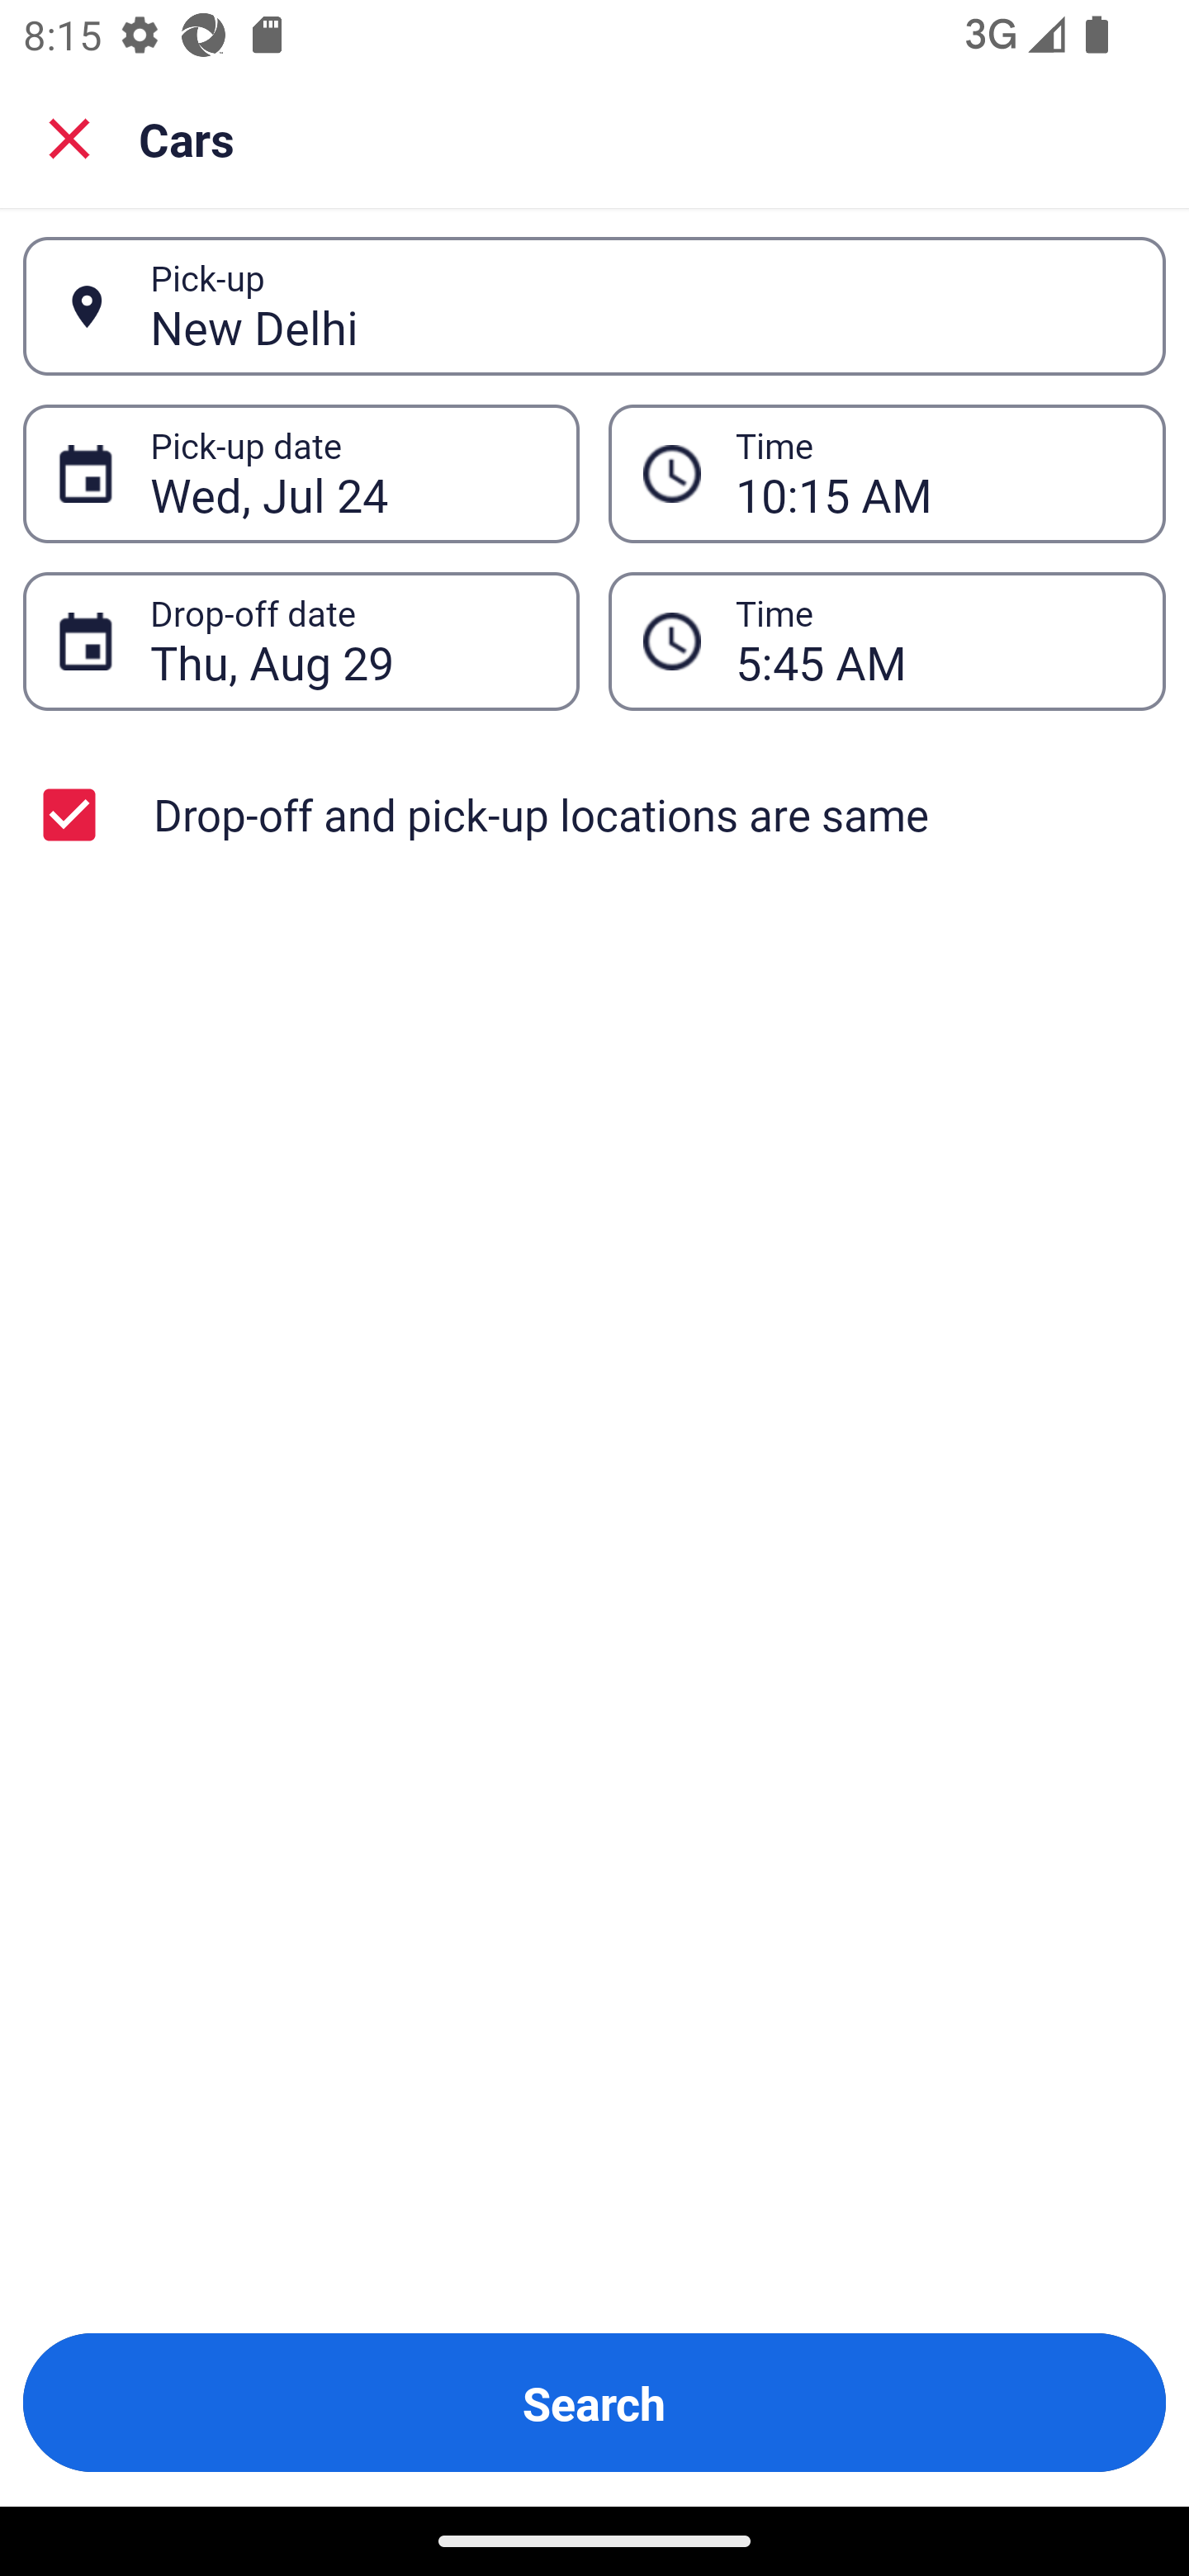  What do you see at coordinates (301, 641) in the screenshot?
I see `Thu, Aug 29 Drop-off date` at bounding box center [301, 641].